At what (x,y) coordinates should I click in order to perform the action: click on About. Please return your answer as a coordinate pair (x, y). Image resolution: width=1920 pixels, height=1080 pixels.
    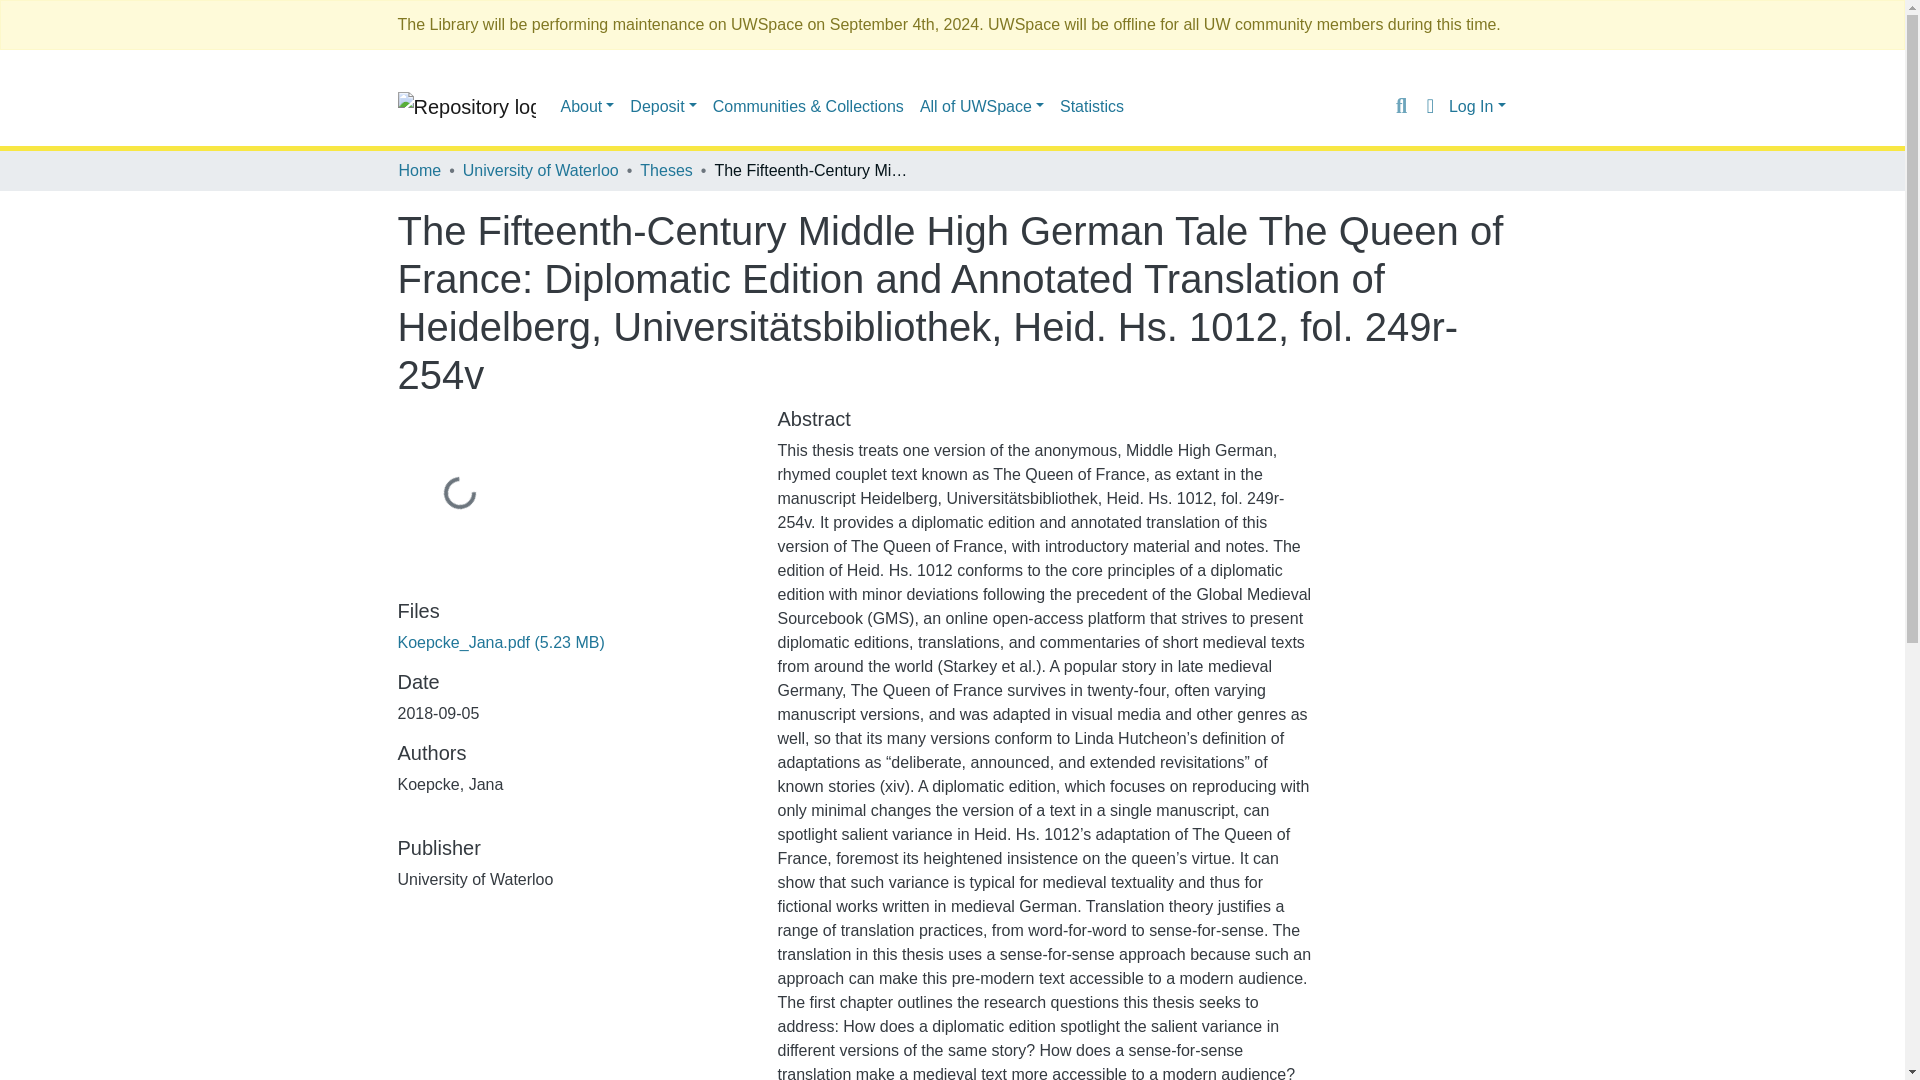
    Looking at the image, I should click on (587, 106).